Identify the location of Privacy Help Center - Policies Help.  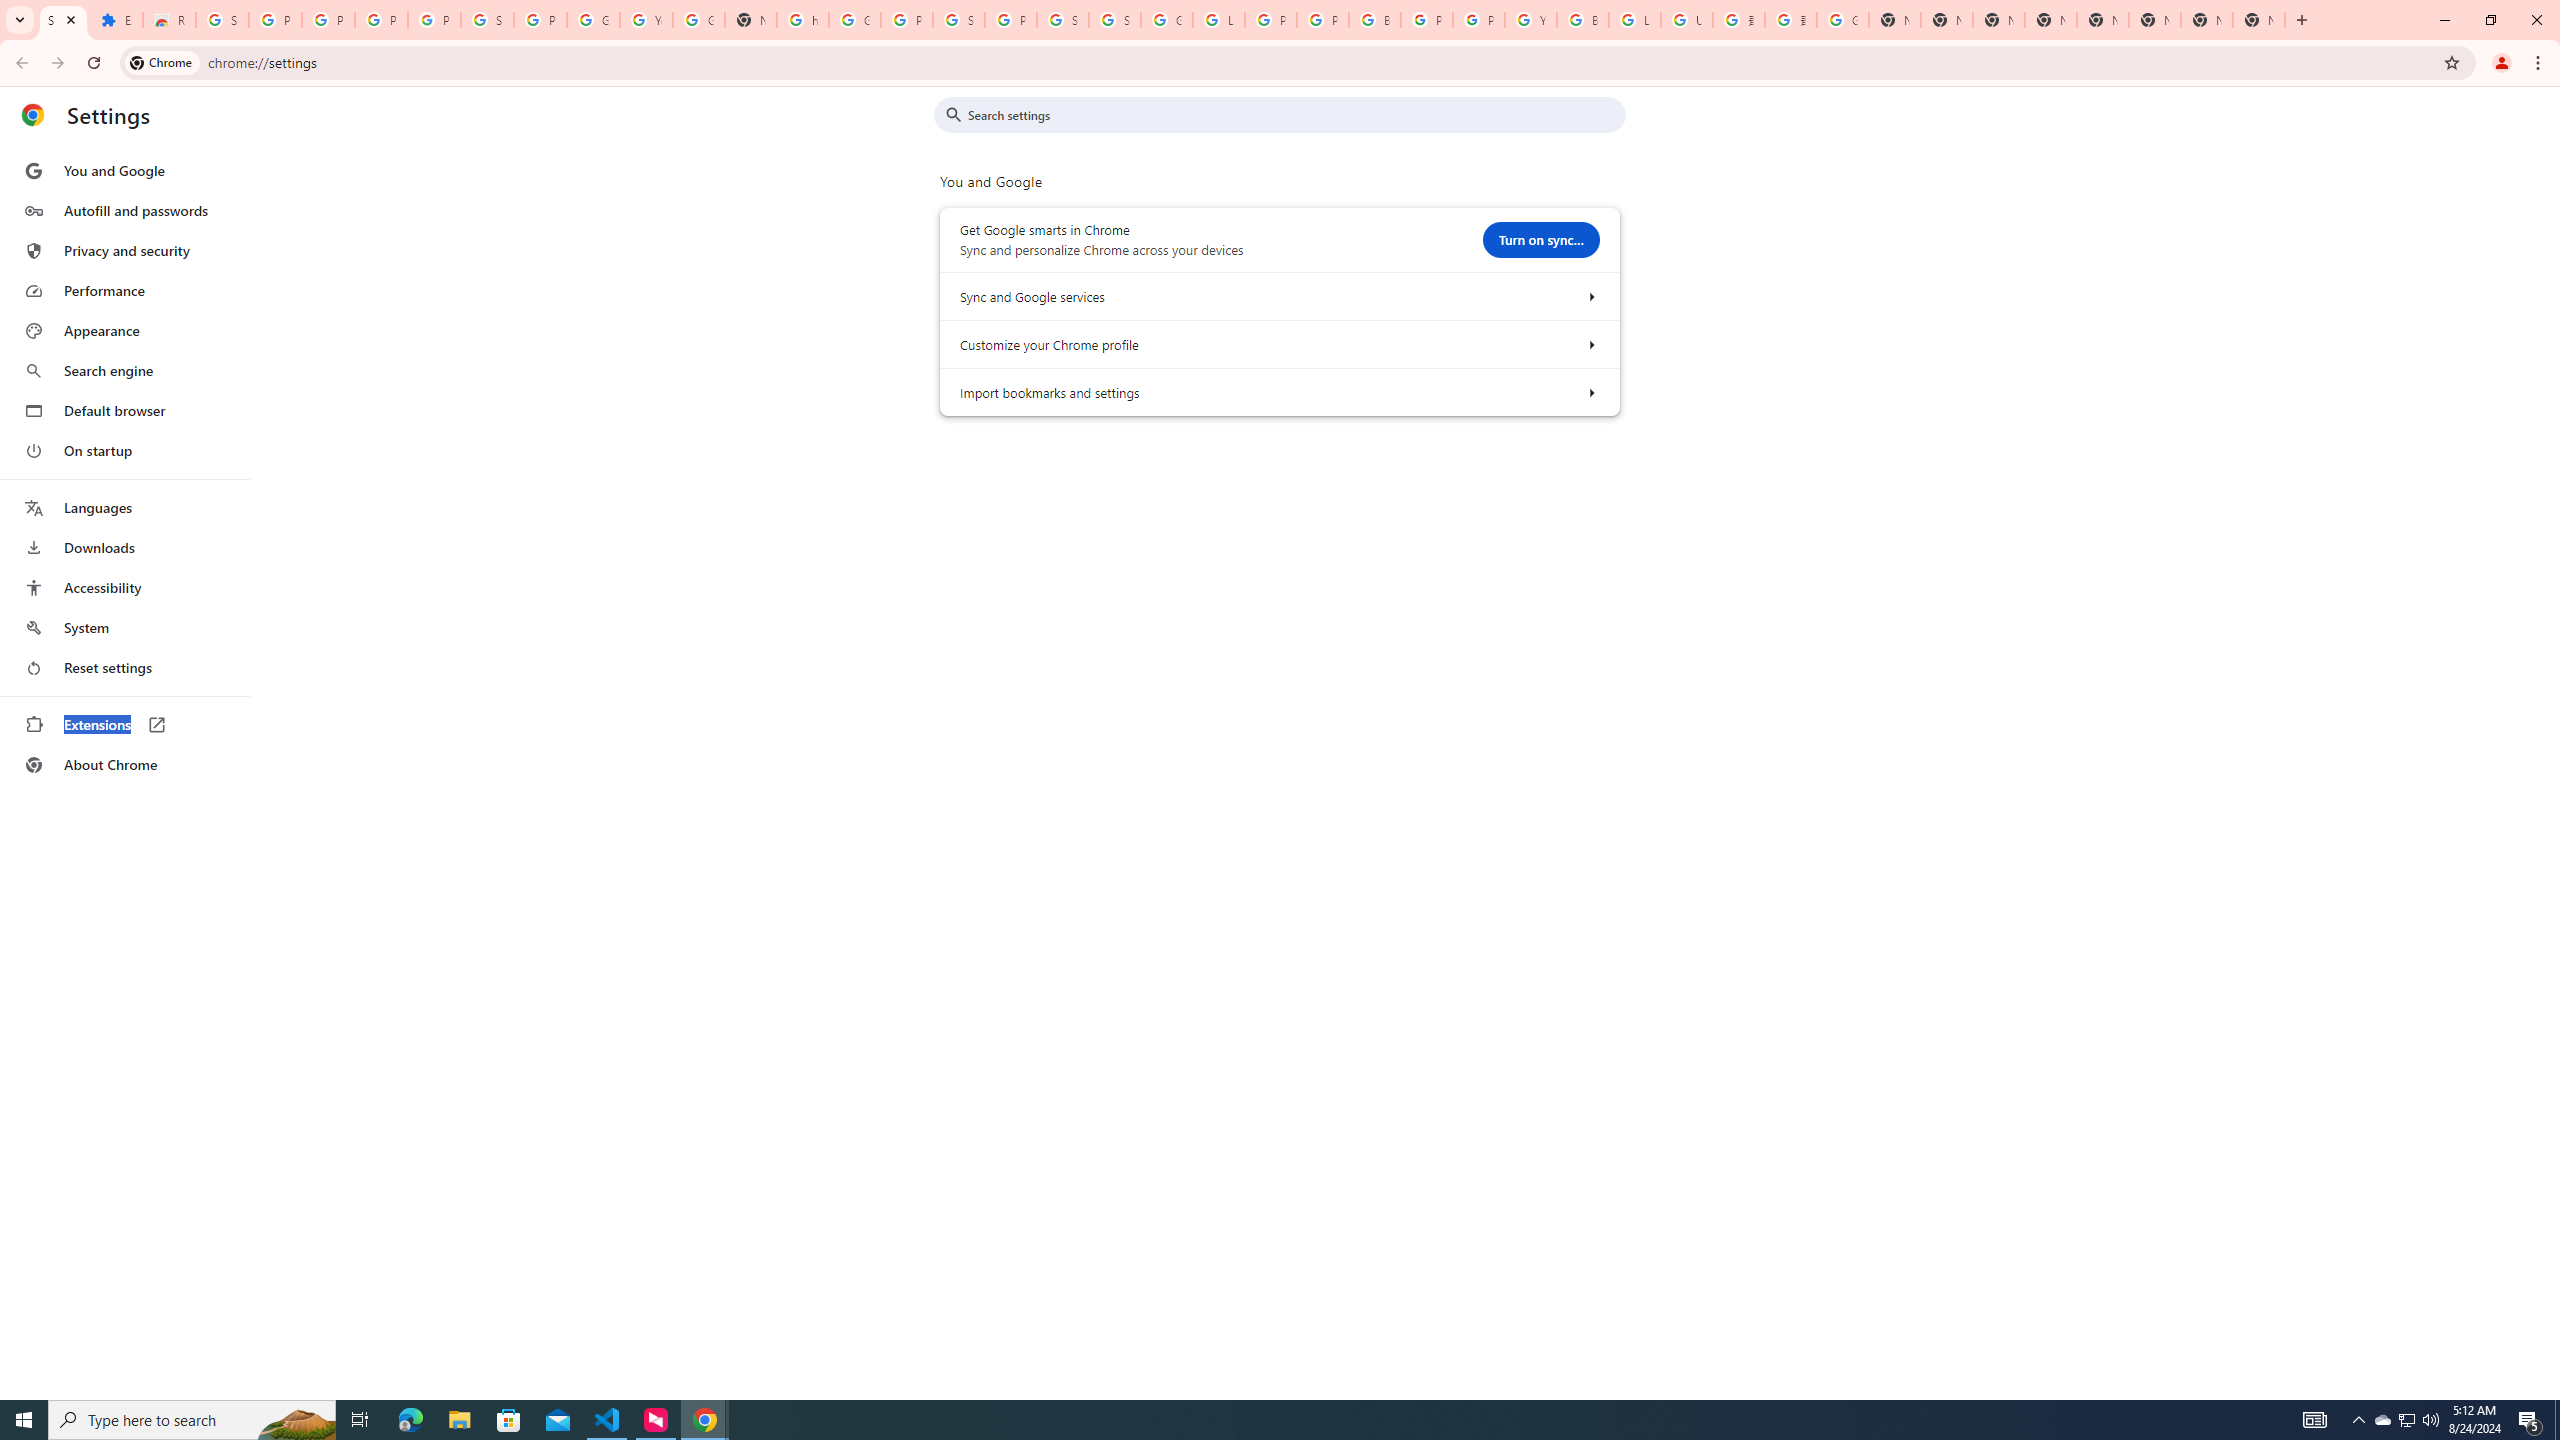
(1322, 20).